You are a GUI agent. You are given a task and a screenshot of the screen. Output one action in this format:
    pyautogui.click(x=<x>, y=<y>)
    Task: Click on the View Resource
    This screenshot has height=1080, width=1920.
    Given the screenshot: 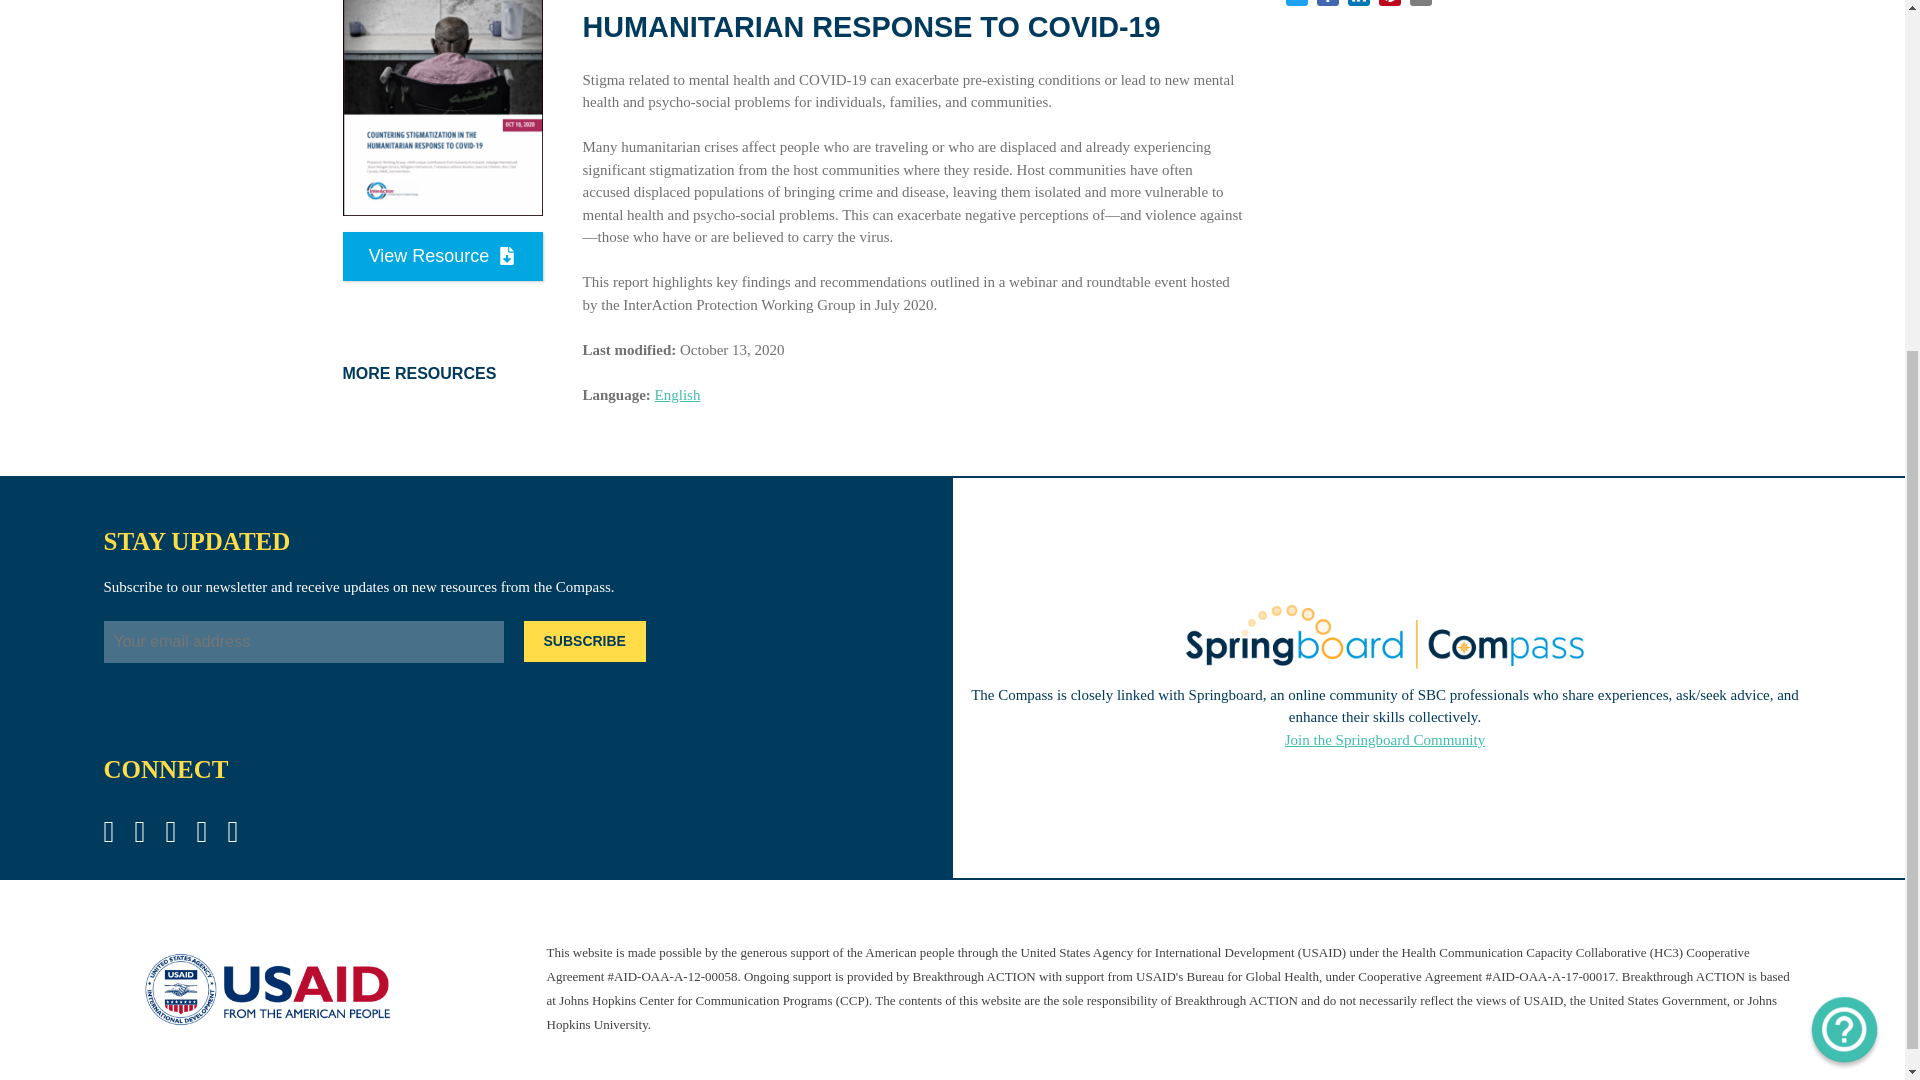 What is the action you would take?
    pyautogui.click(x=441, y=256)
    